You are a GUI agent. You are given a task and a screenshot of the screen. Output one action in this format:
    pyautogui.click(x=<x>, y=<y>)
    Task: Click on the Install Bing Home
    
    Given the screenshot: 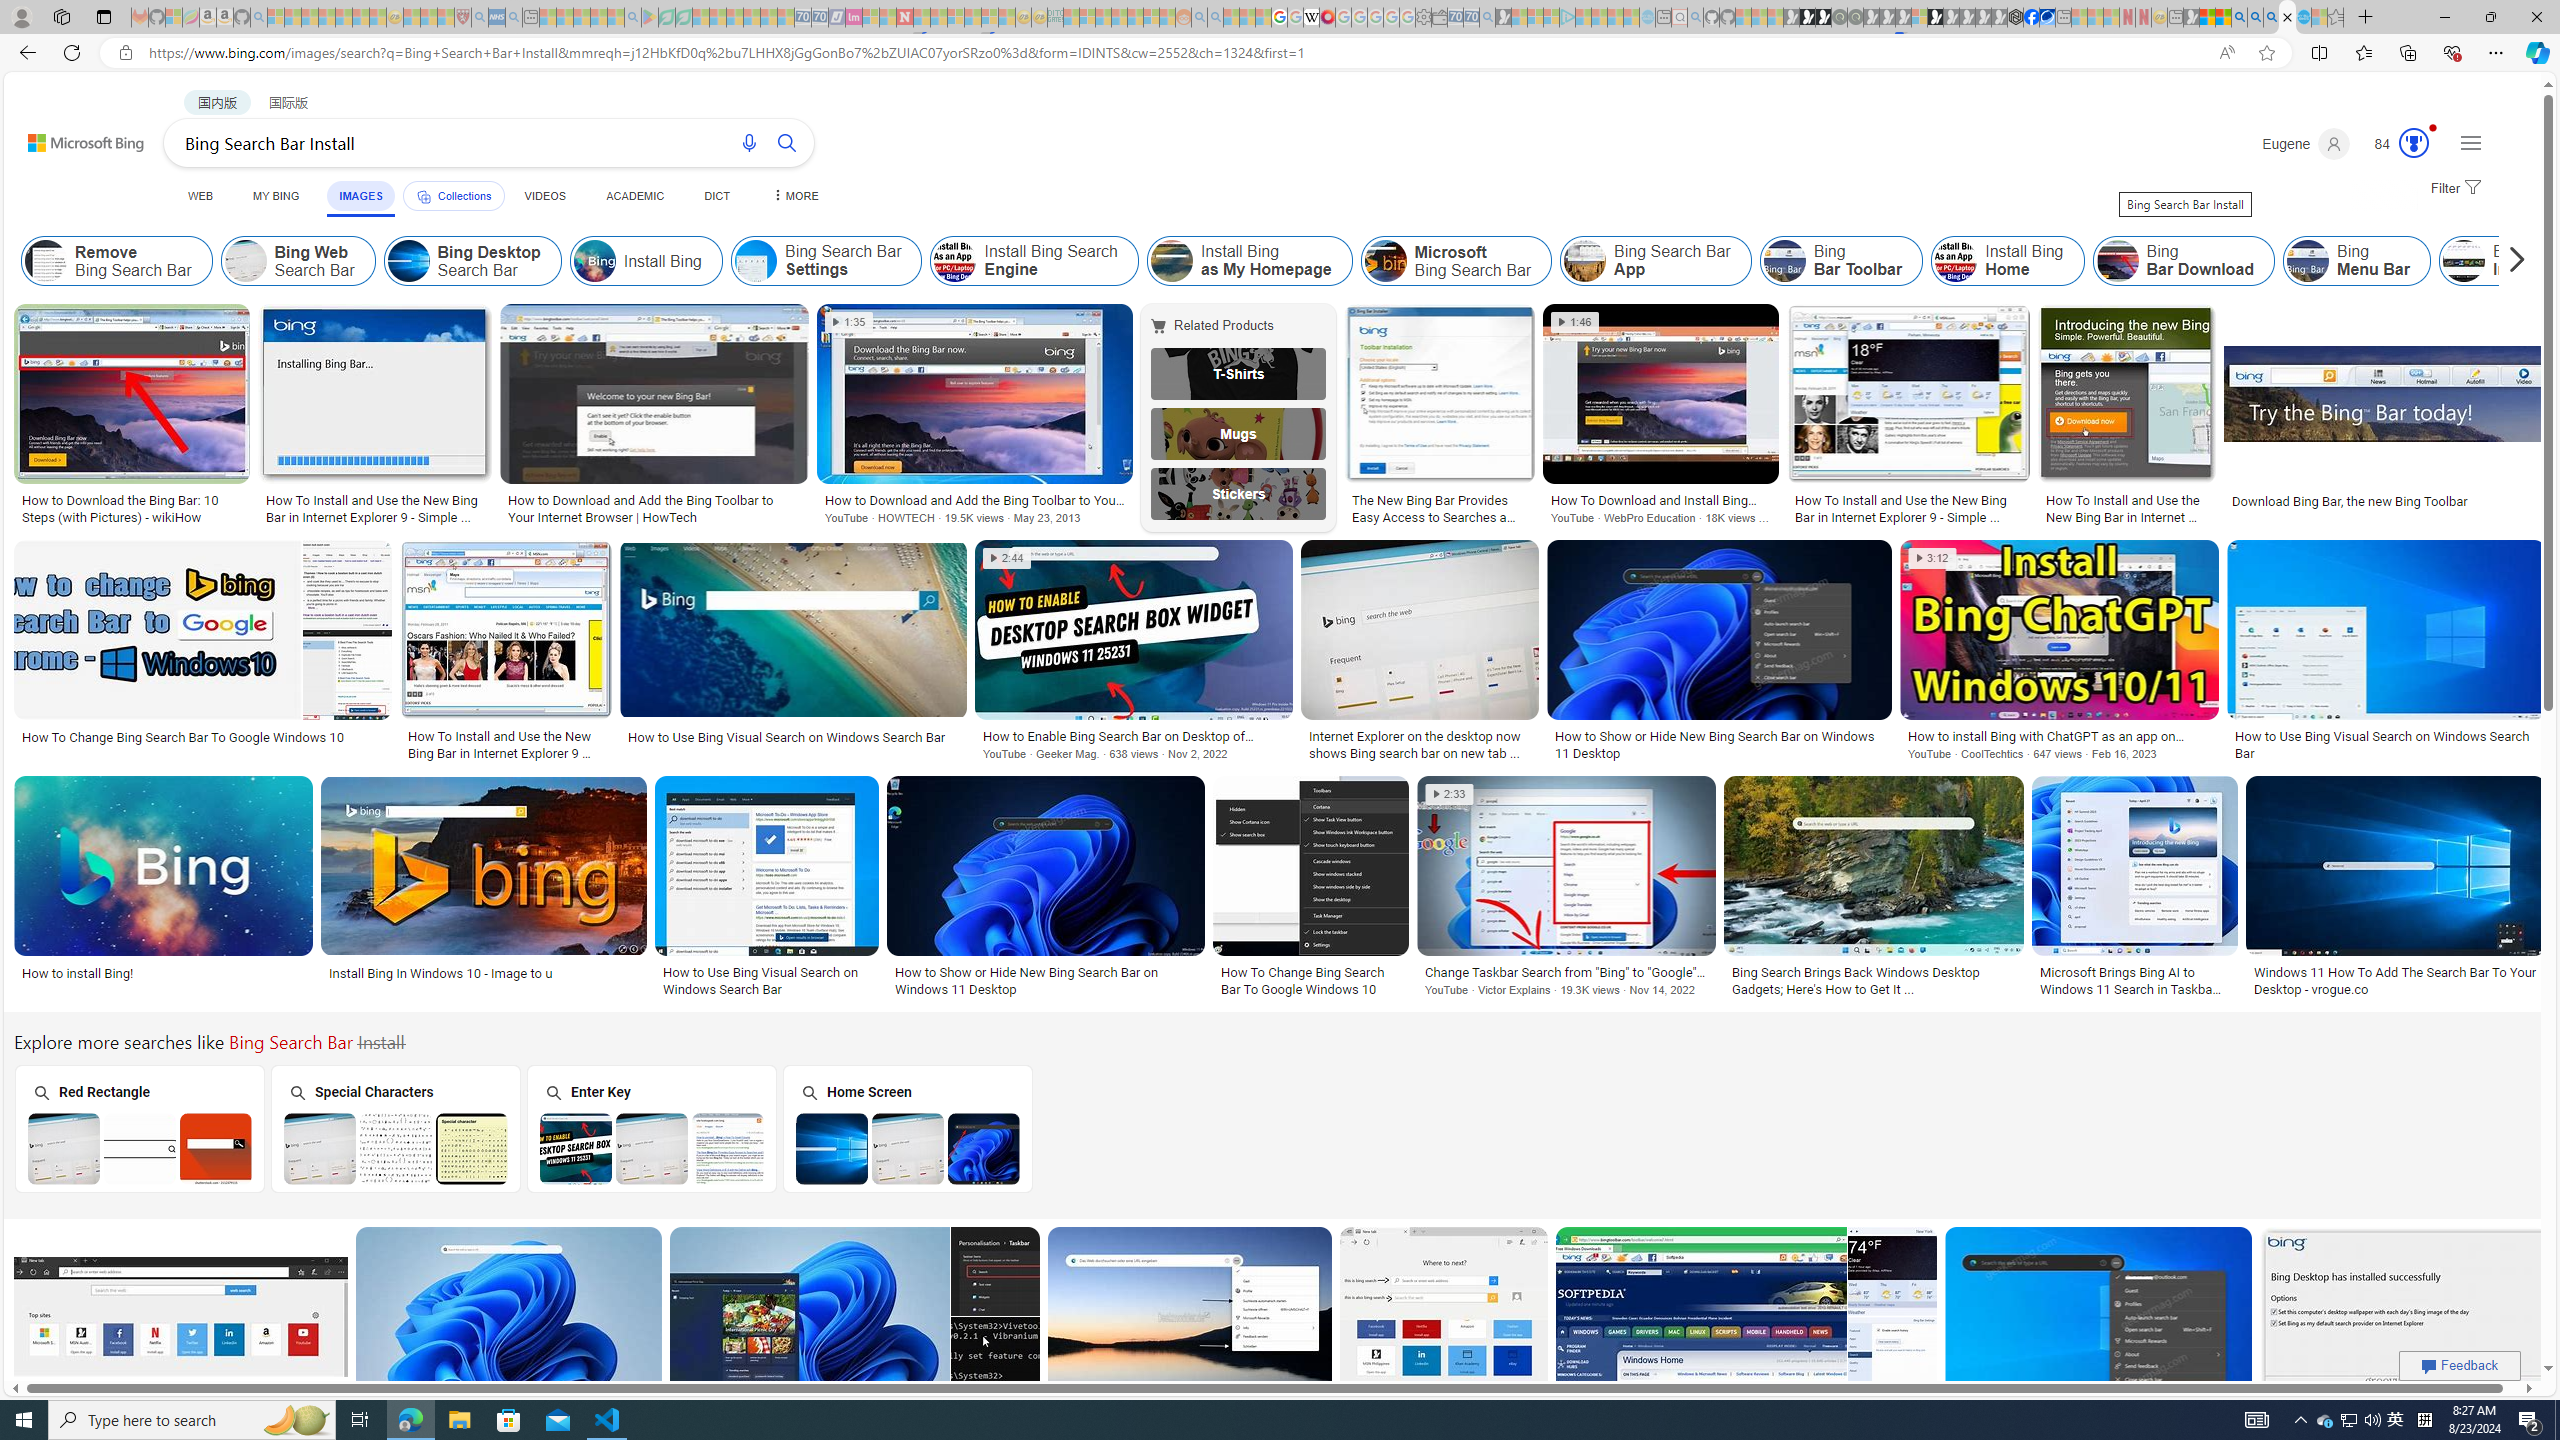 What is the action you would take?
    pyautogui.click(x=1956, y=261)
    